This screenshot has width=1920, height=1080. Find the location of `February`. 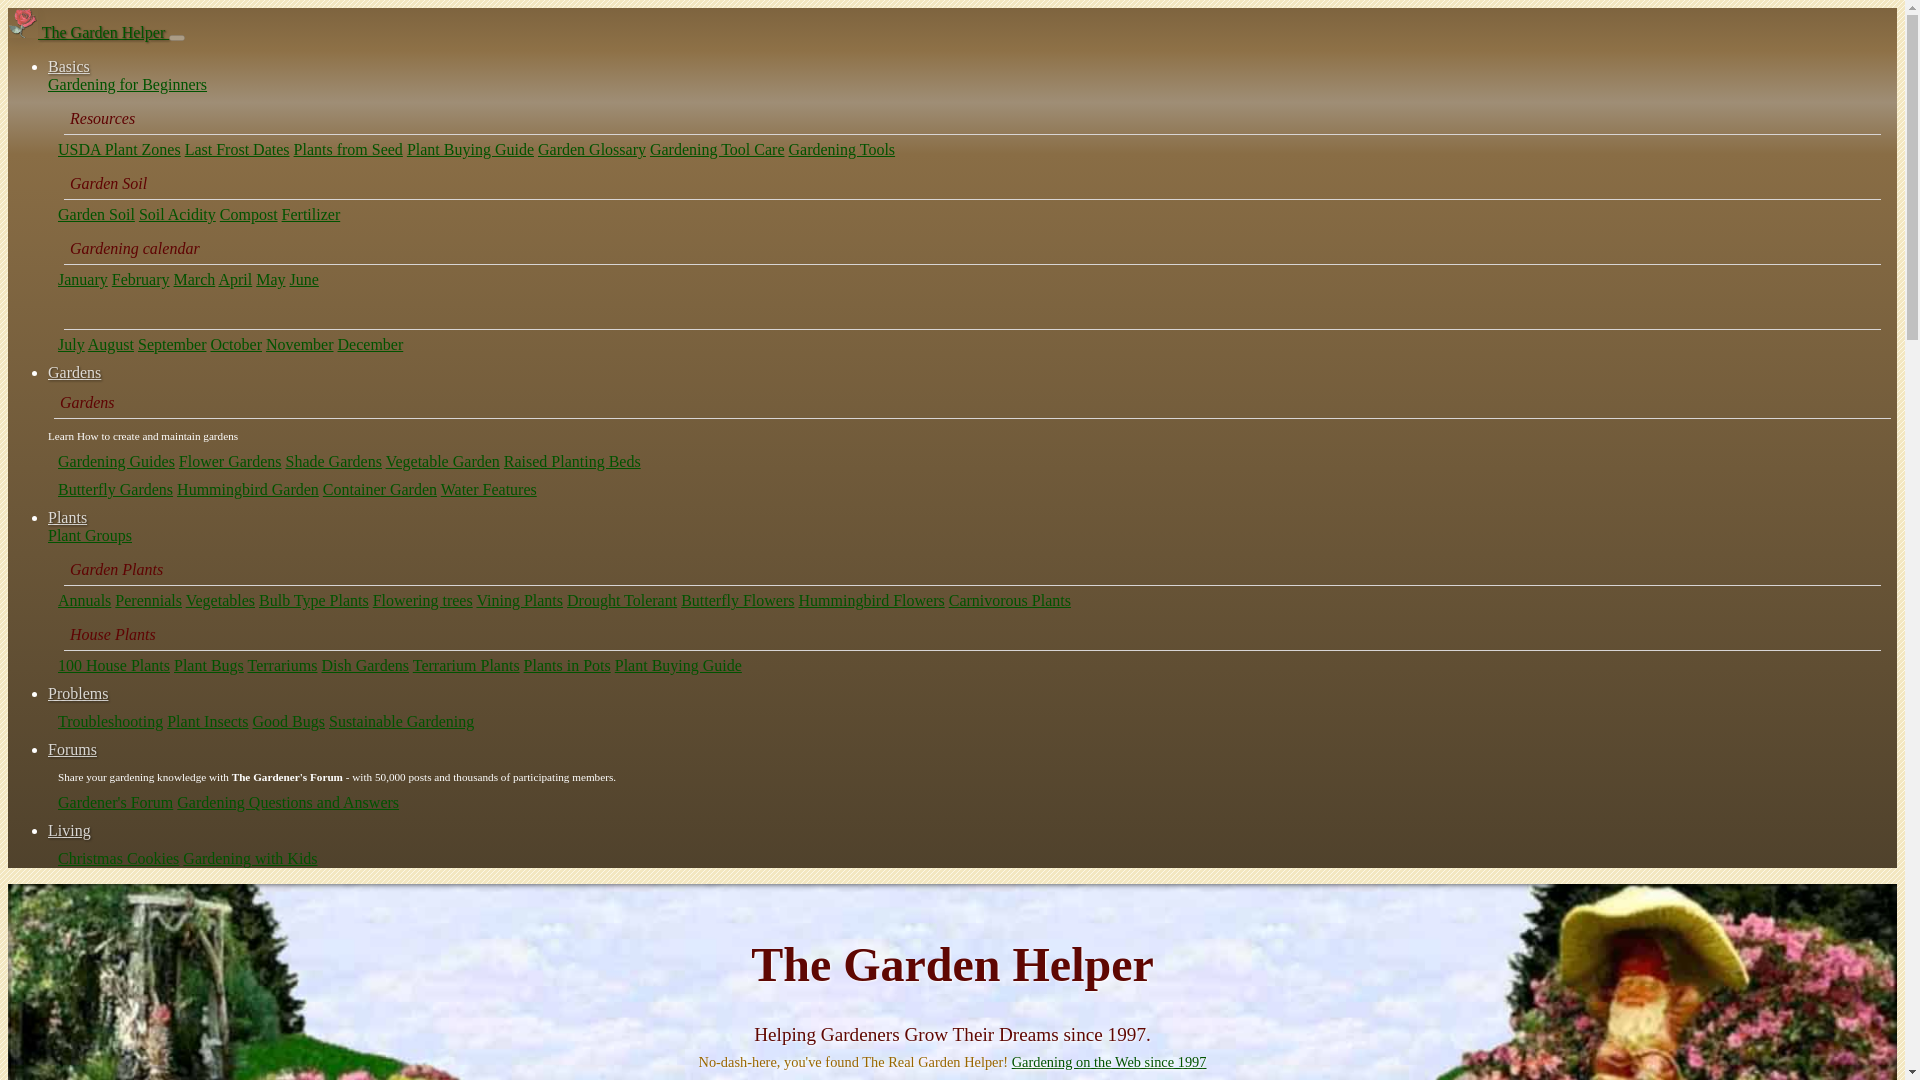

February is located at coordinates (140, 280).